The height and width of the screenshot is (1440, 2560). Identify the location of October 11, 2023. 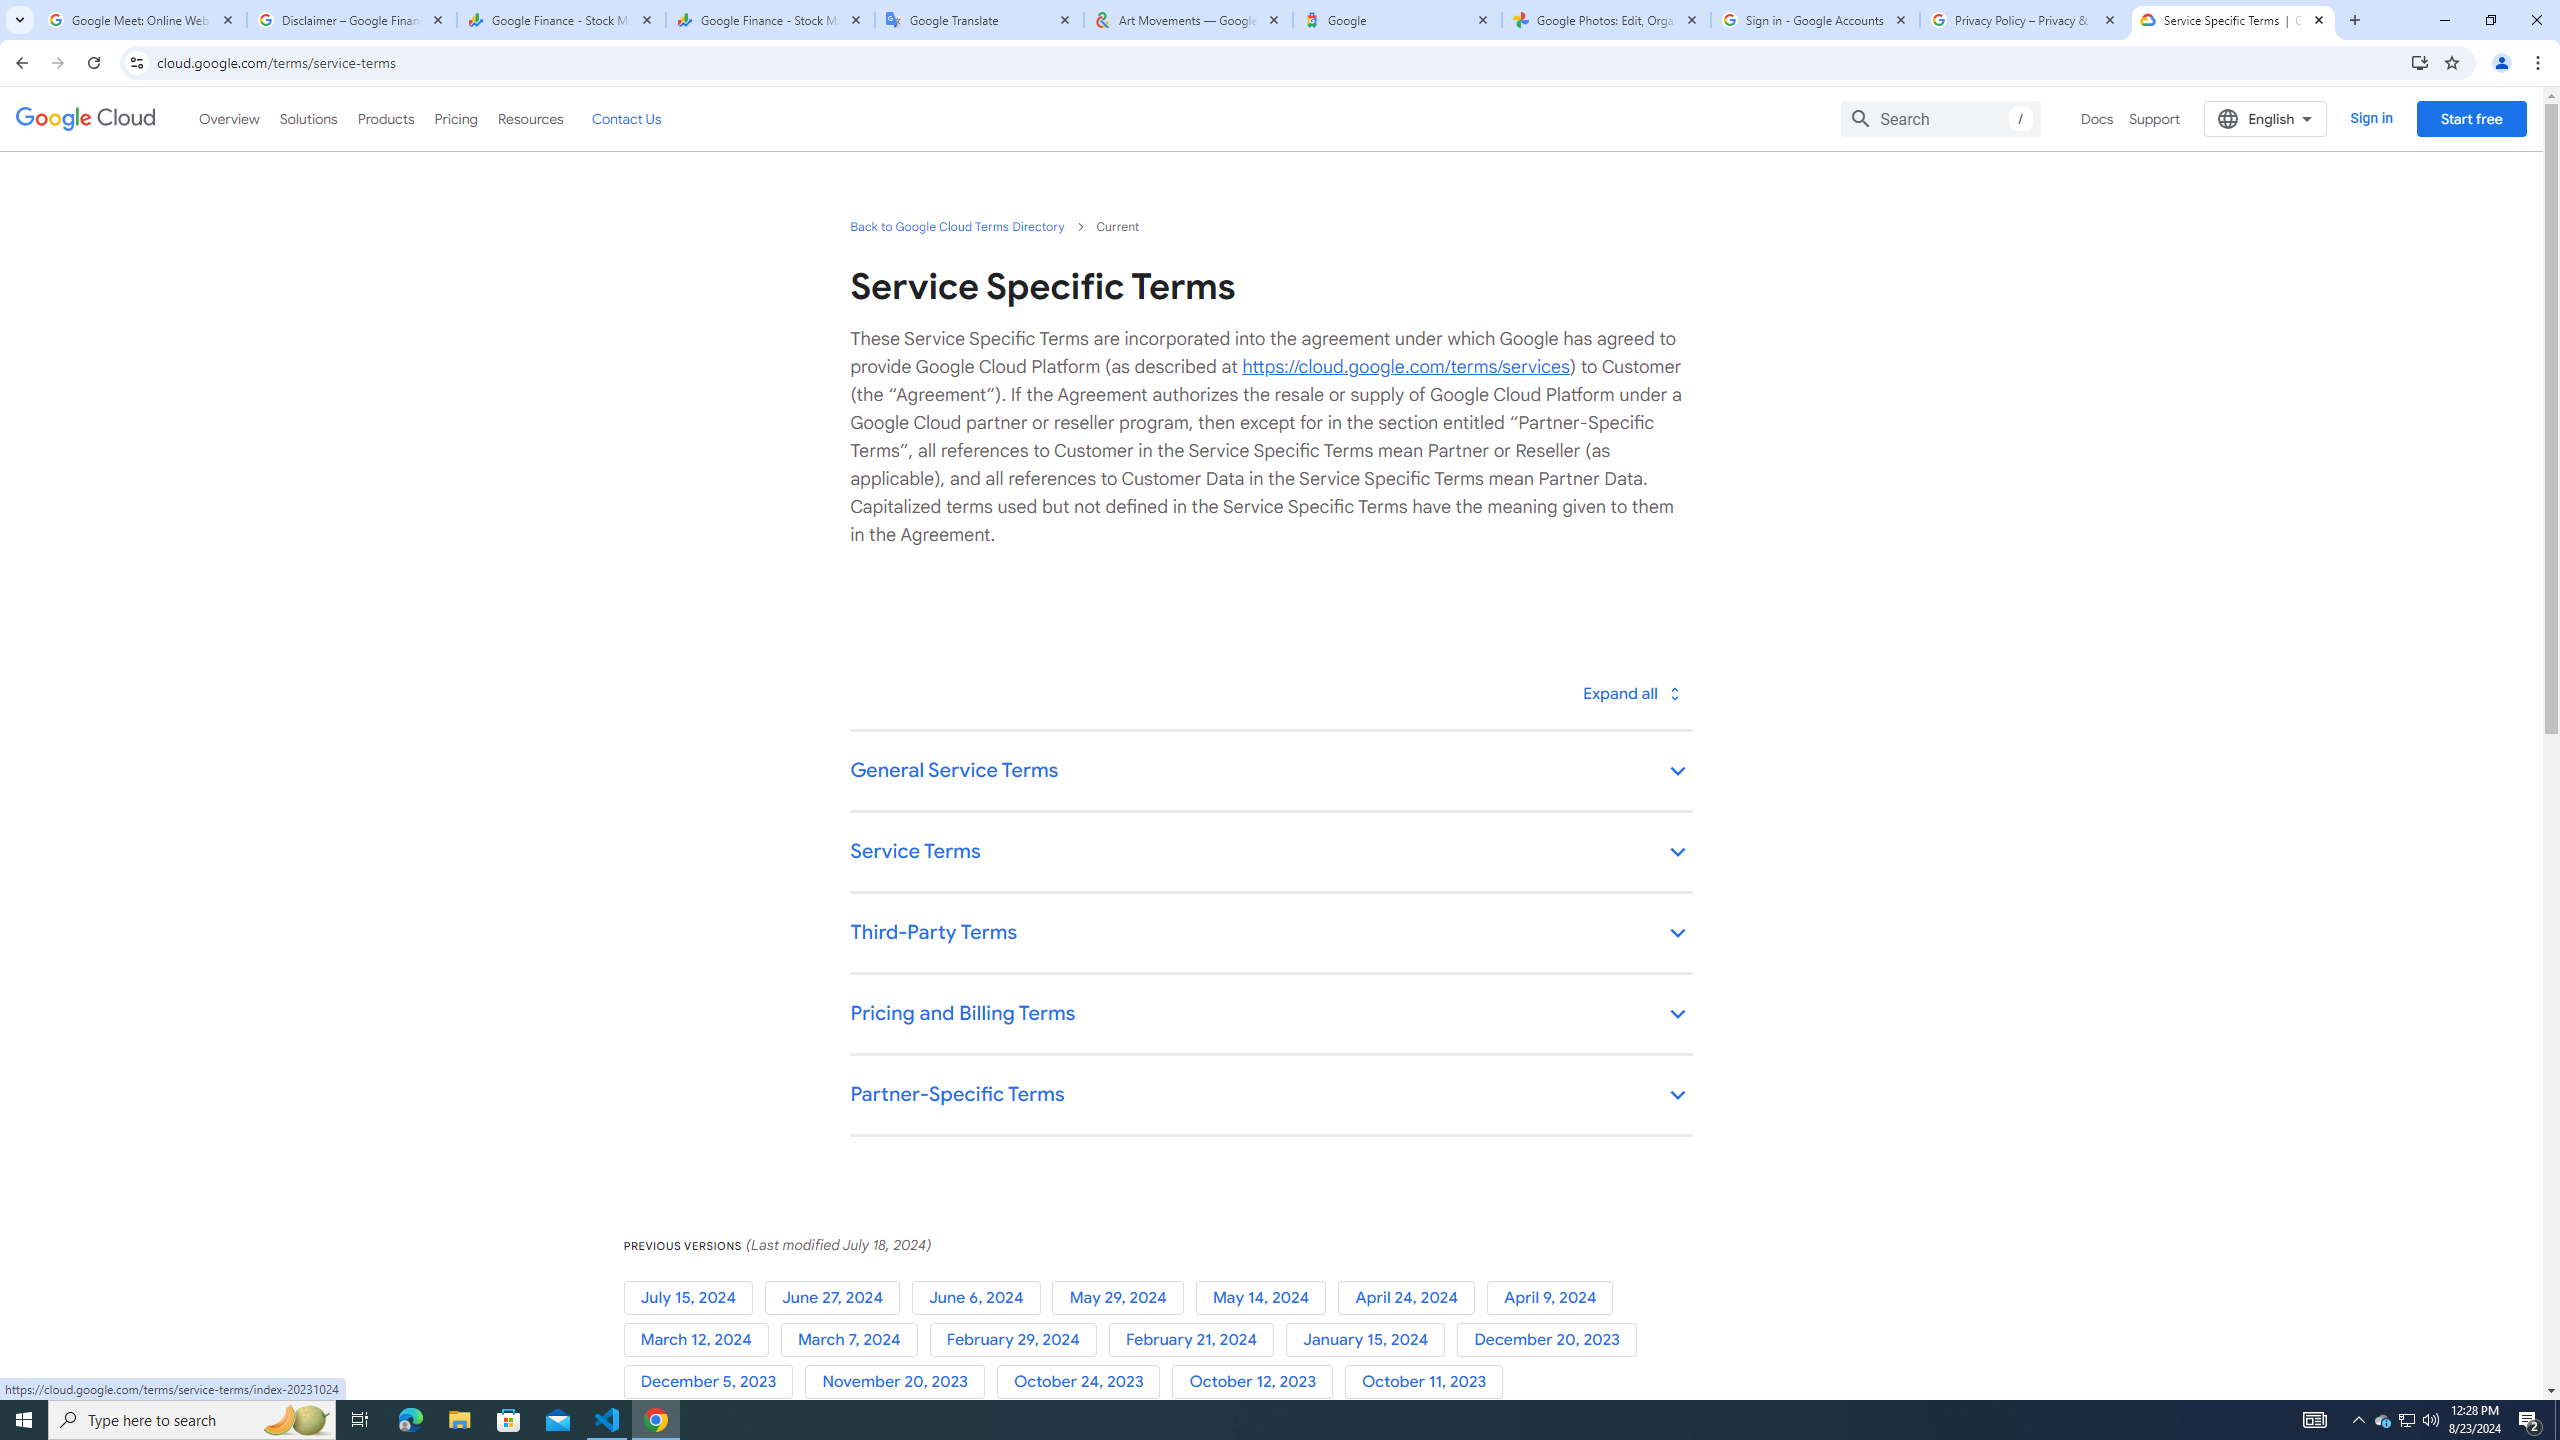
(1428, 1382).